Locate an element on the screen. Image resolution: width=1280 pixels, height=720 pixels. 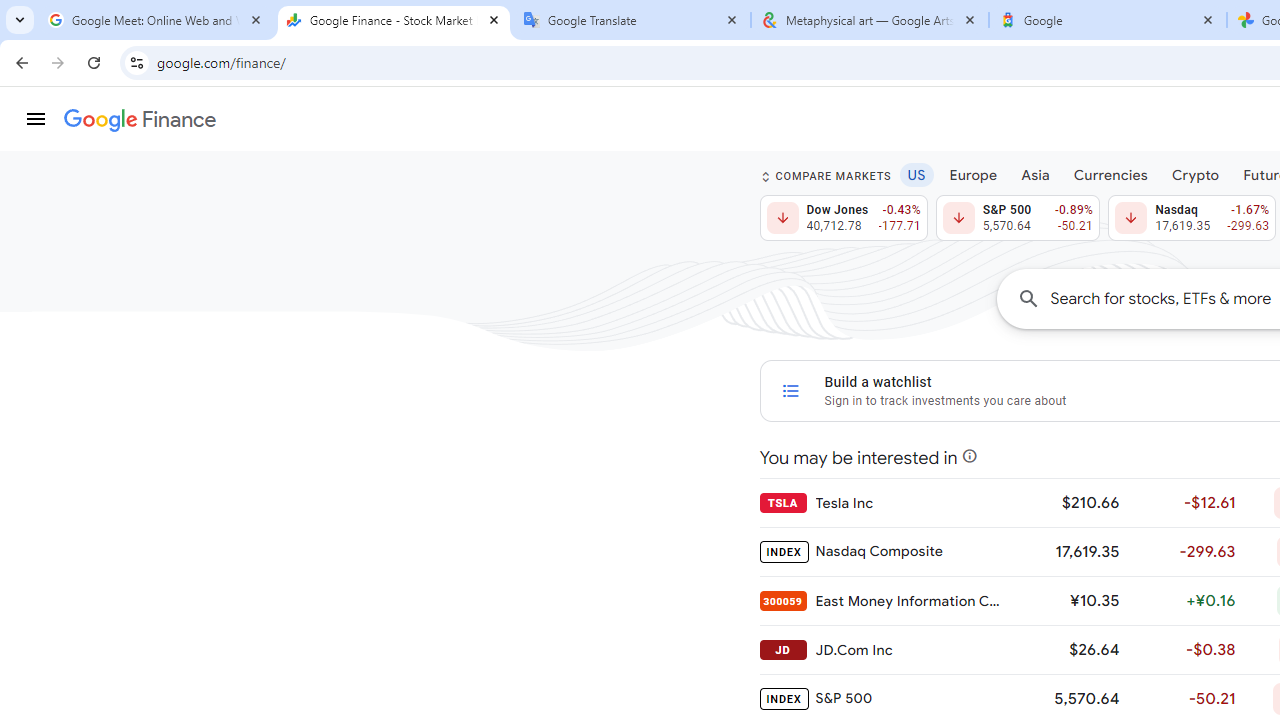
S&P 500 5,570.64 Down by 0.89% -50.21 is located at coordinates (1017, 218).